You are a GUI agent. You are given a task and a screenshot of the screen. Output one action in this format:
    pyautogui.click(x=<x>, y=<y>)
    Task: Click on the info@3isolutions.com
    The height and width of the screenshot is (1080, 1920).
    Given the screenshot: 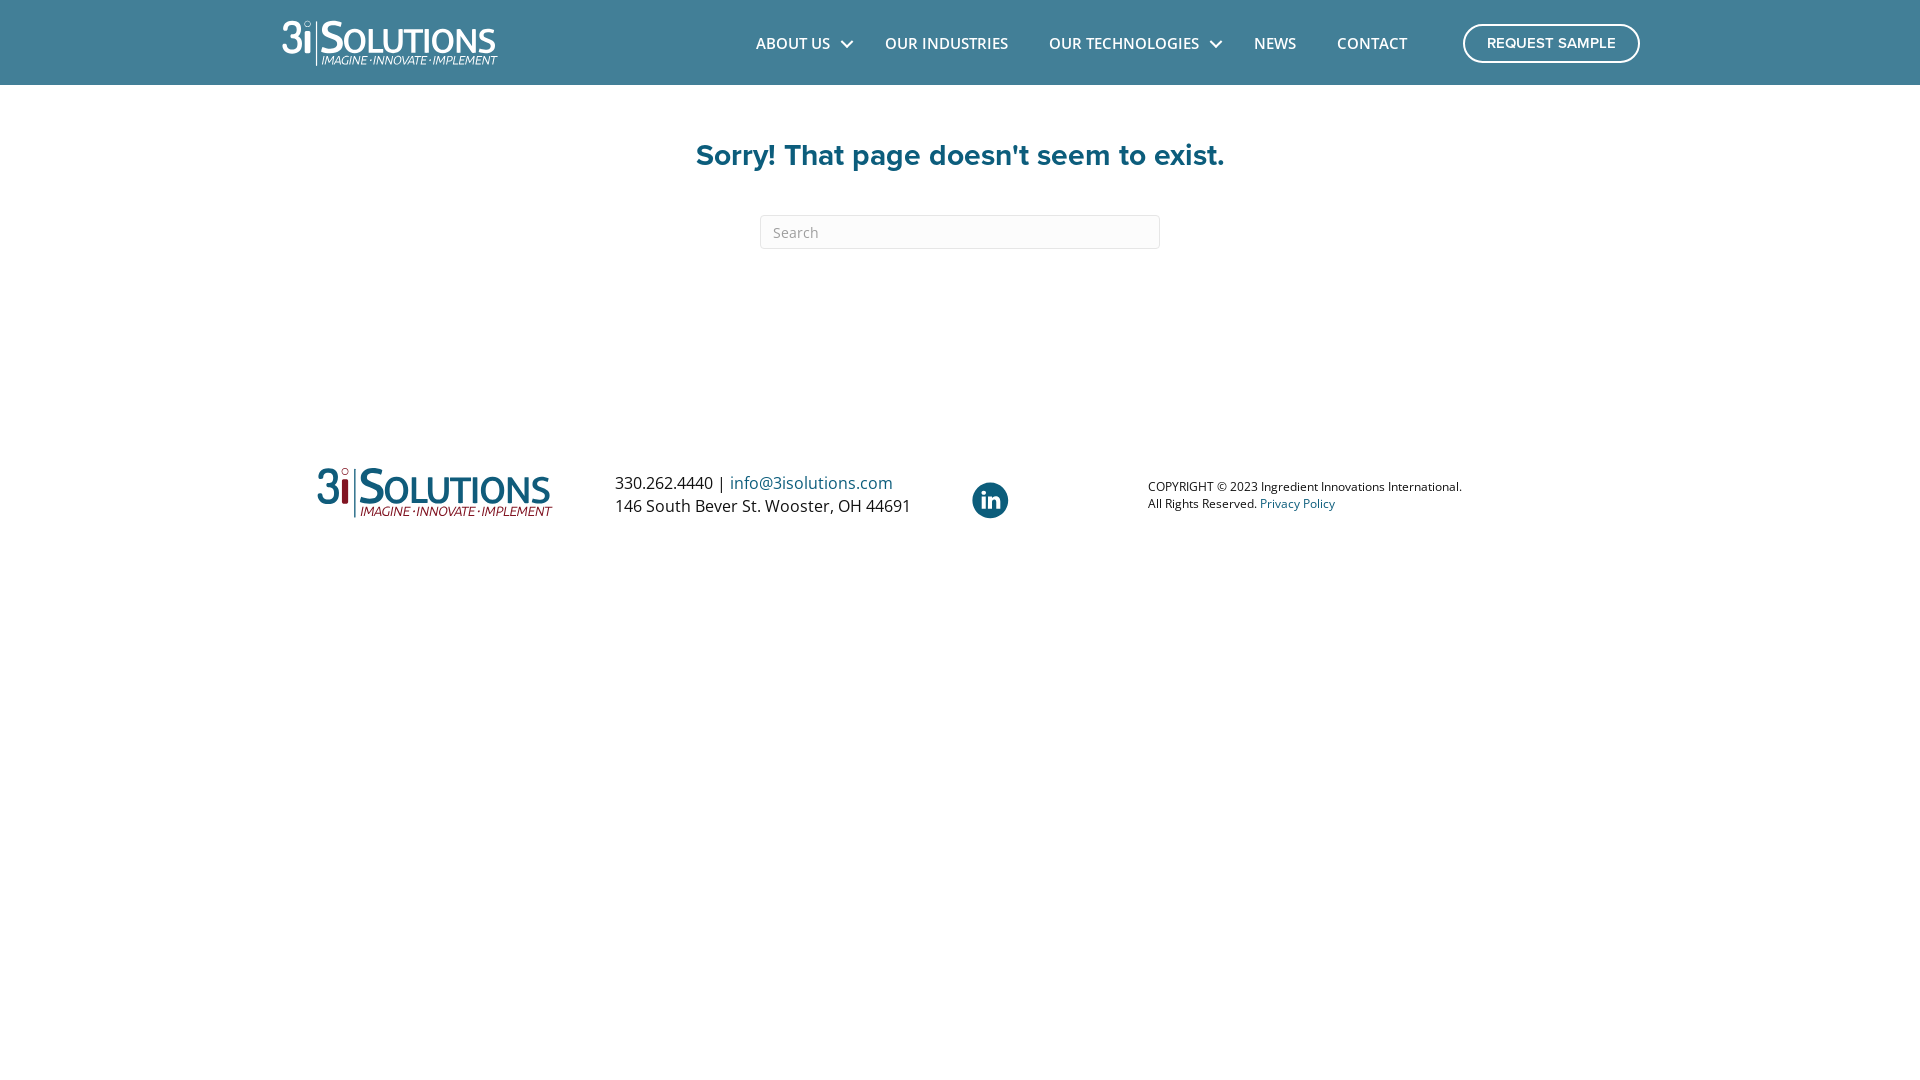 What is the action you would take?
    pyautogui.click(x=812, y=483)
    